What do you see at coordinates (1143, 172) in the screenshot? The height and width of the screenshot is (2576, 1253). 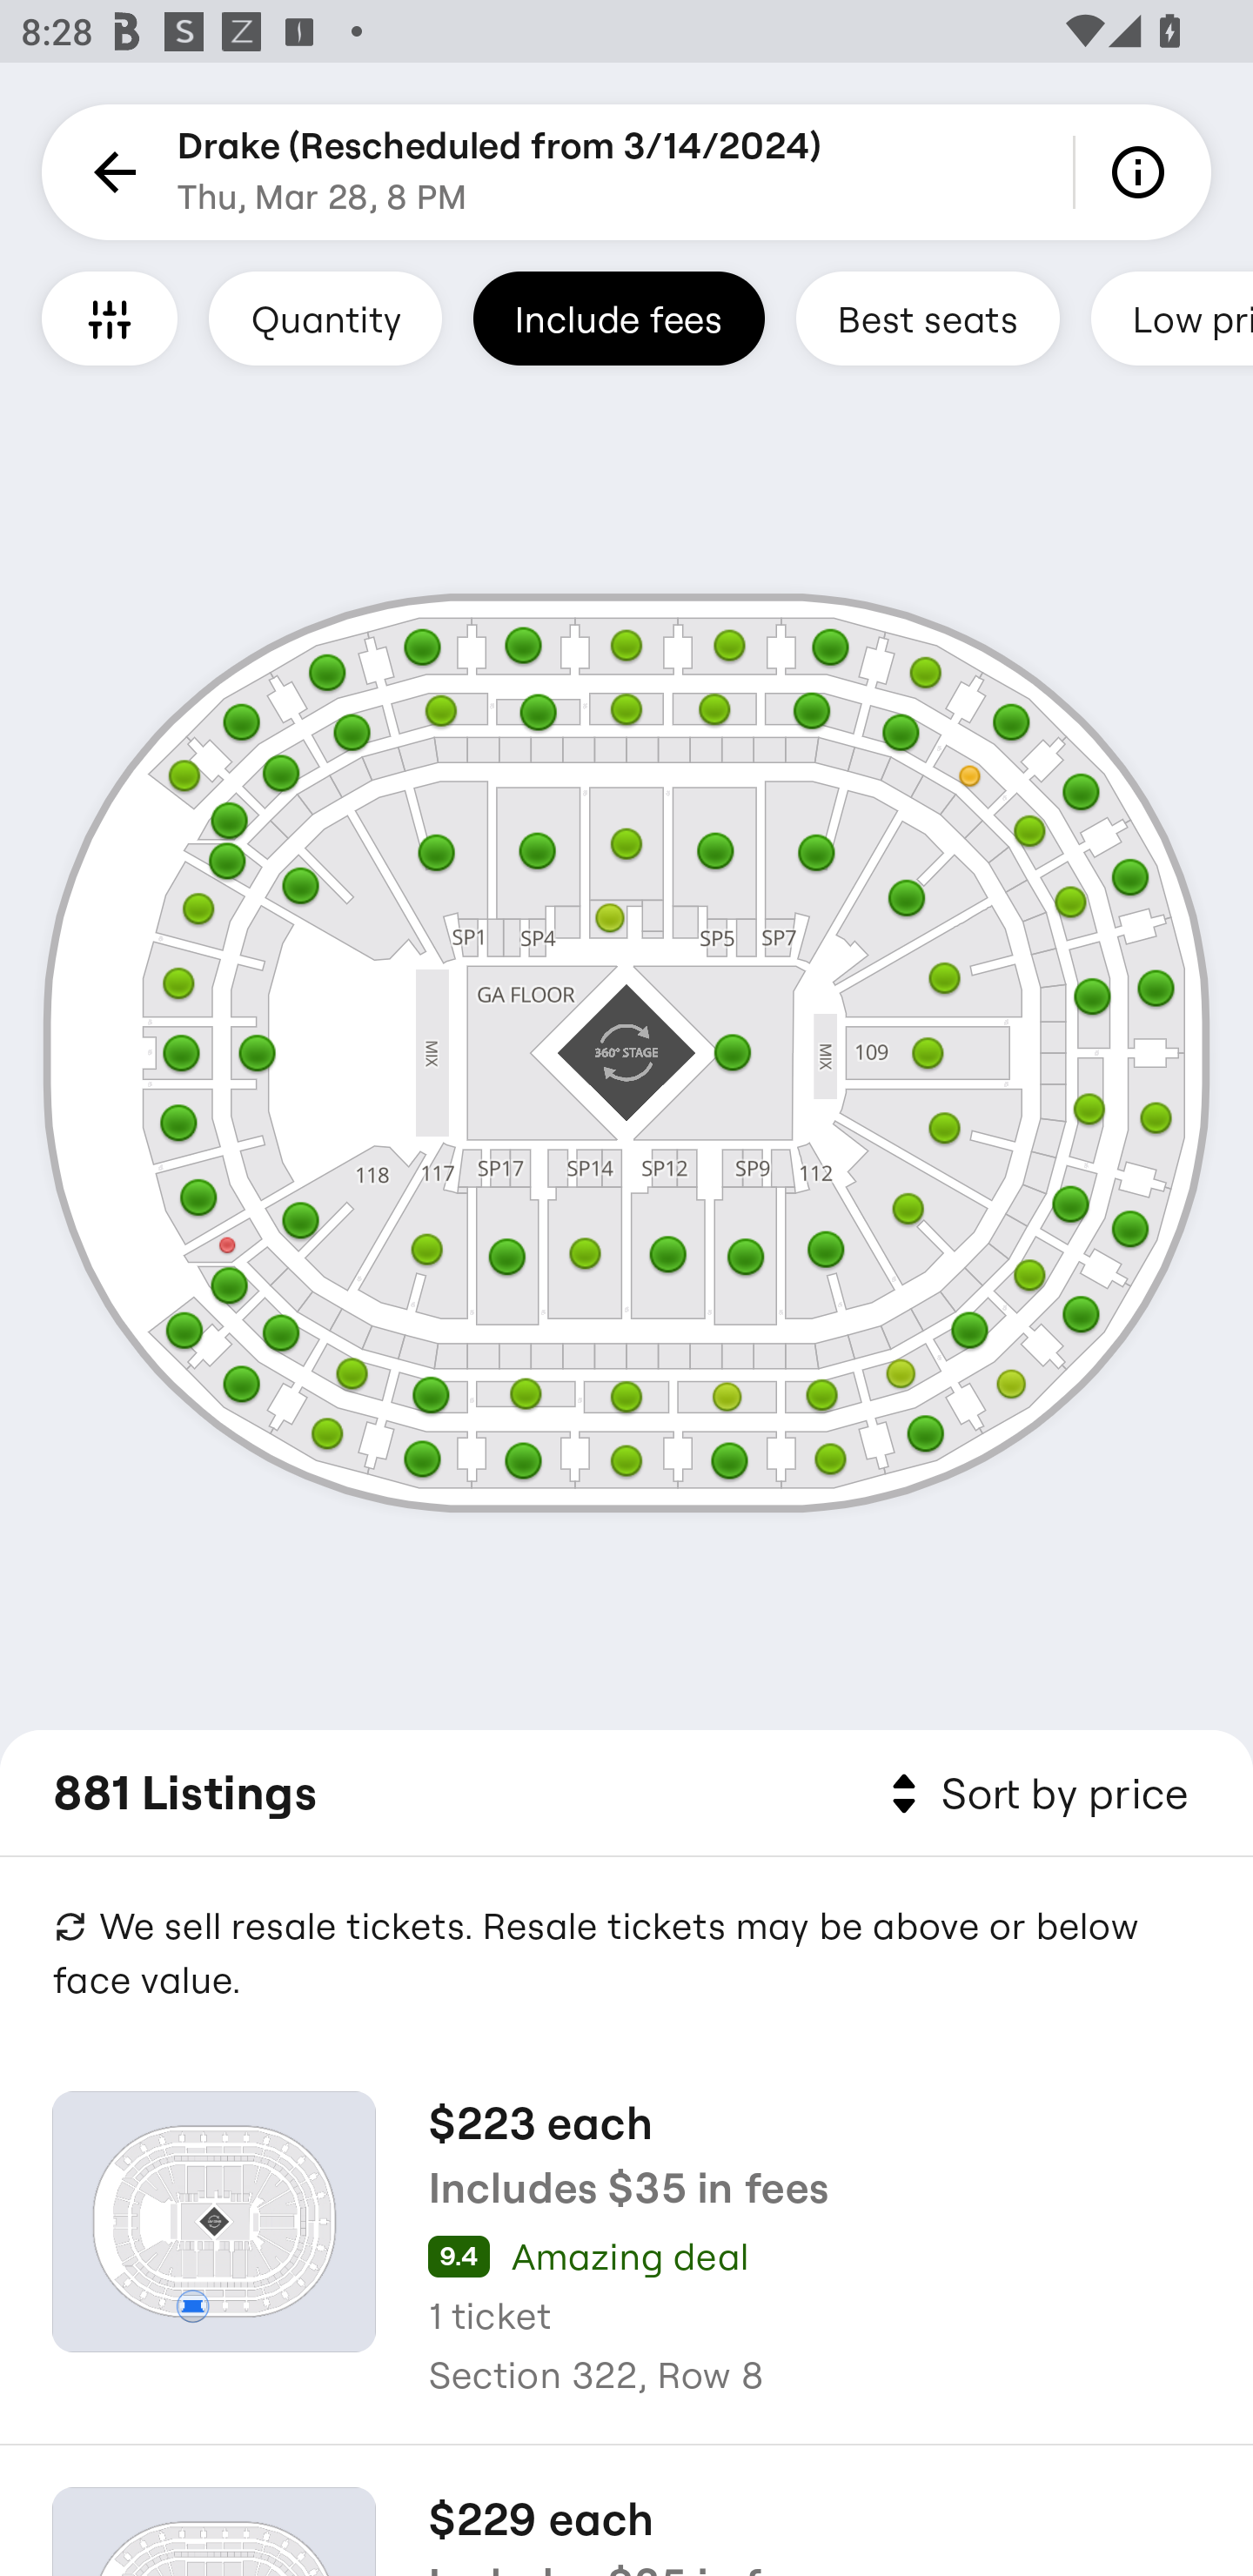 I see `Info` at bounding box center [1143, 172].